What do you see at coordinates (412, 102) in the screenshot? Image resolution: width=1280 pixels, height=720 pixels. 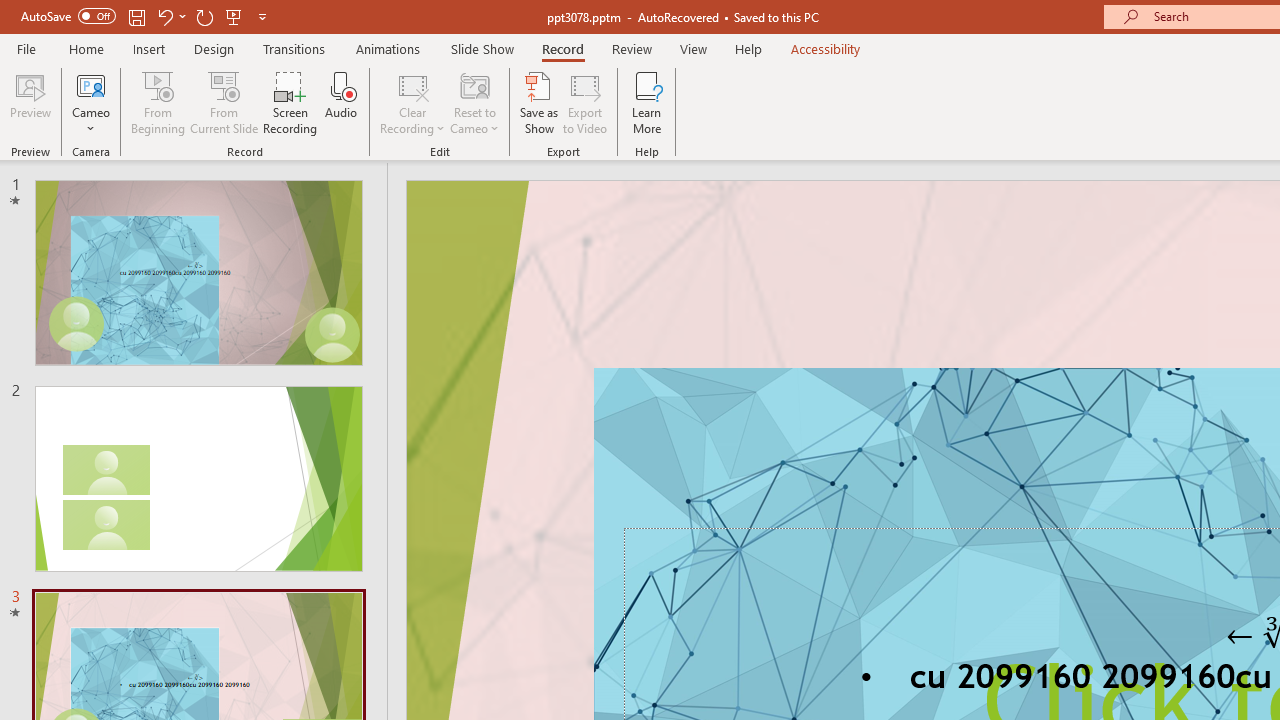 I see `Clear Recording` at bounding box center [412, 102].